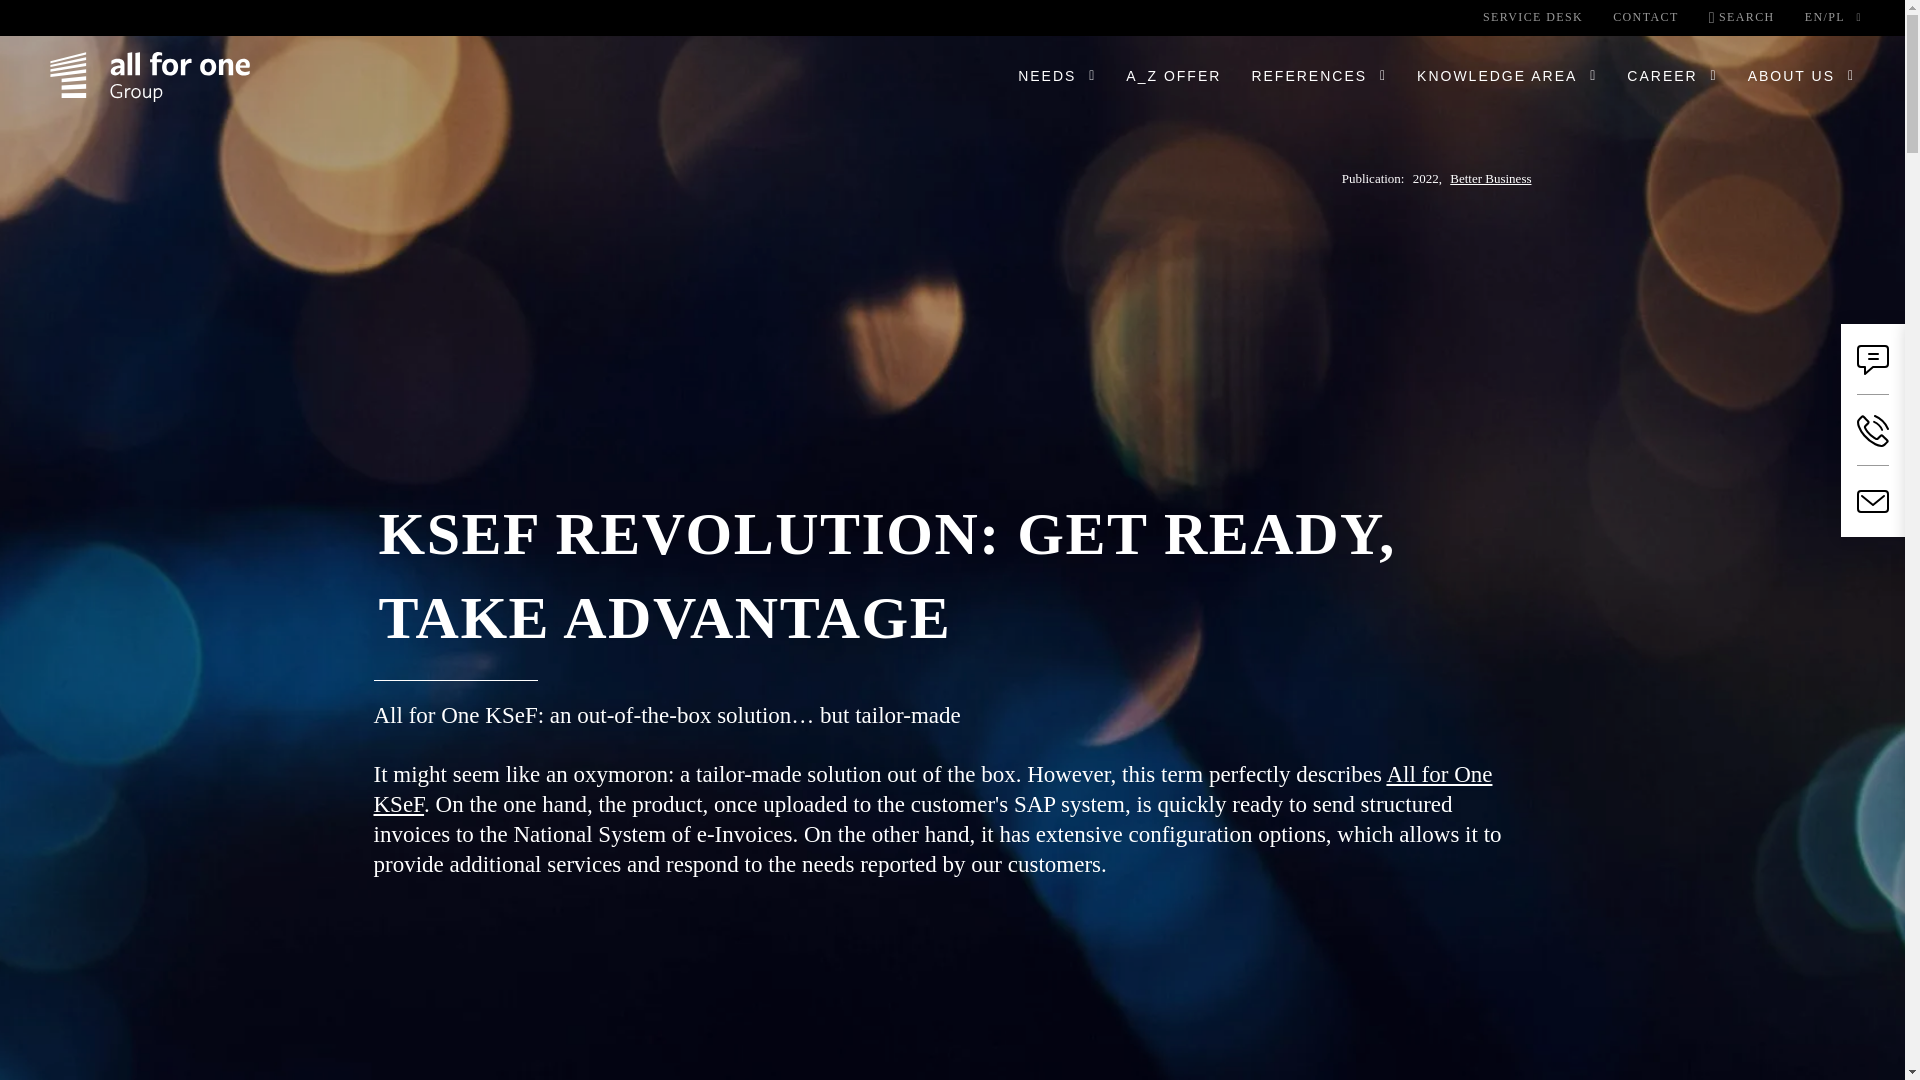  I want to click on NEEDS, so click(1046, 76).